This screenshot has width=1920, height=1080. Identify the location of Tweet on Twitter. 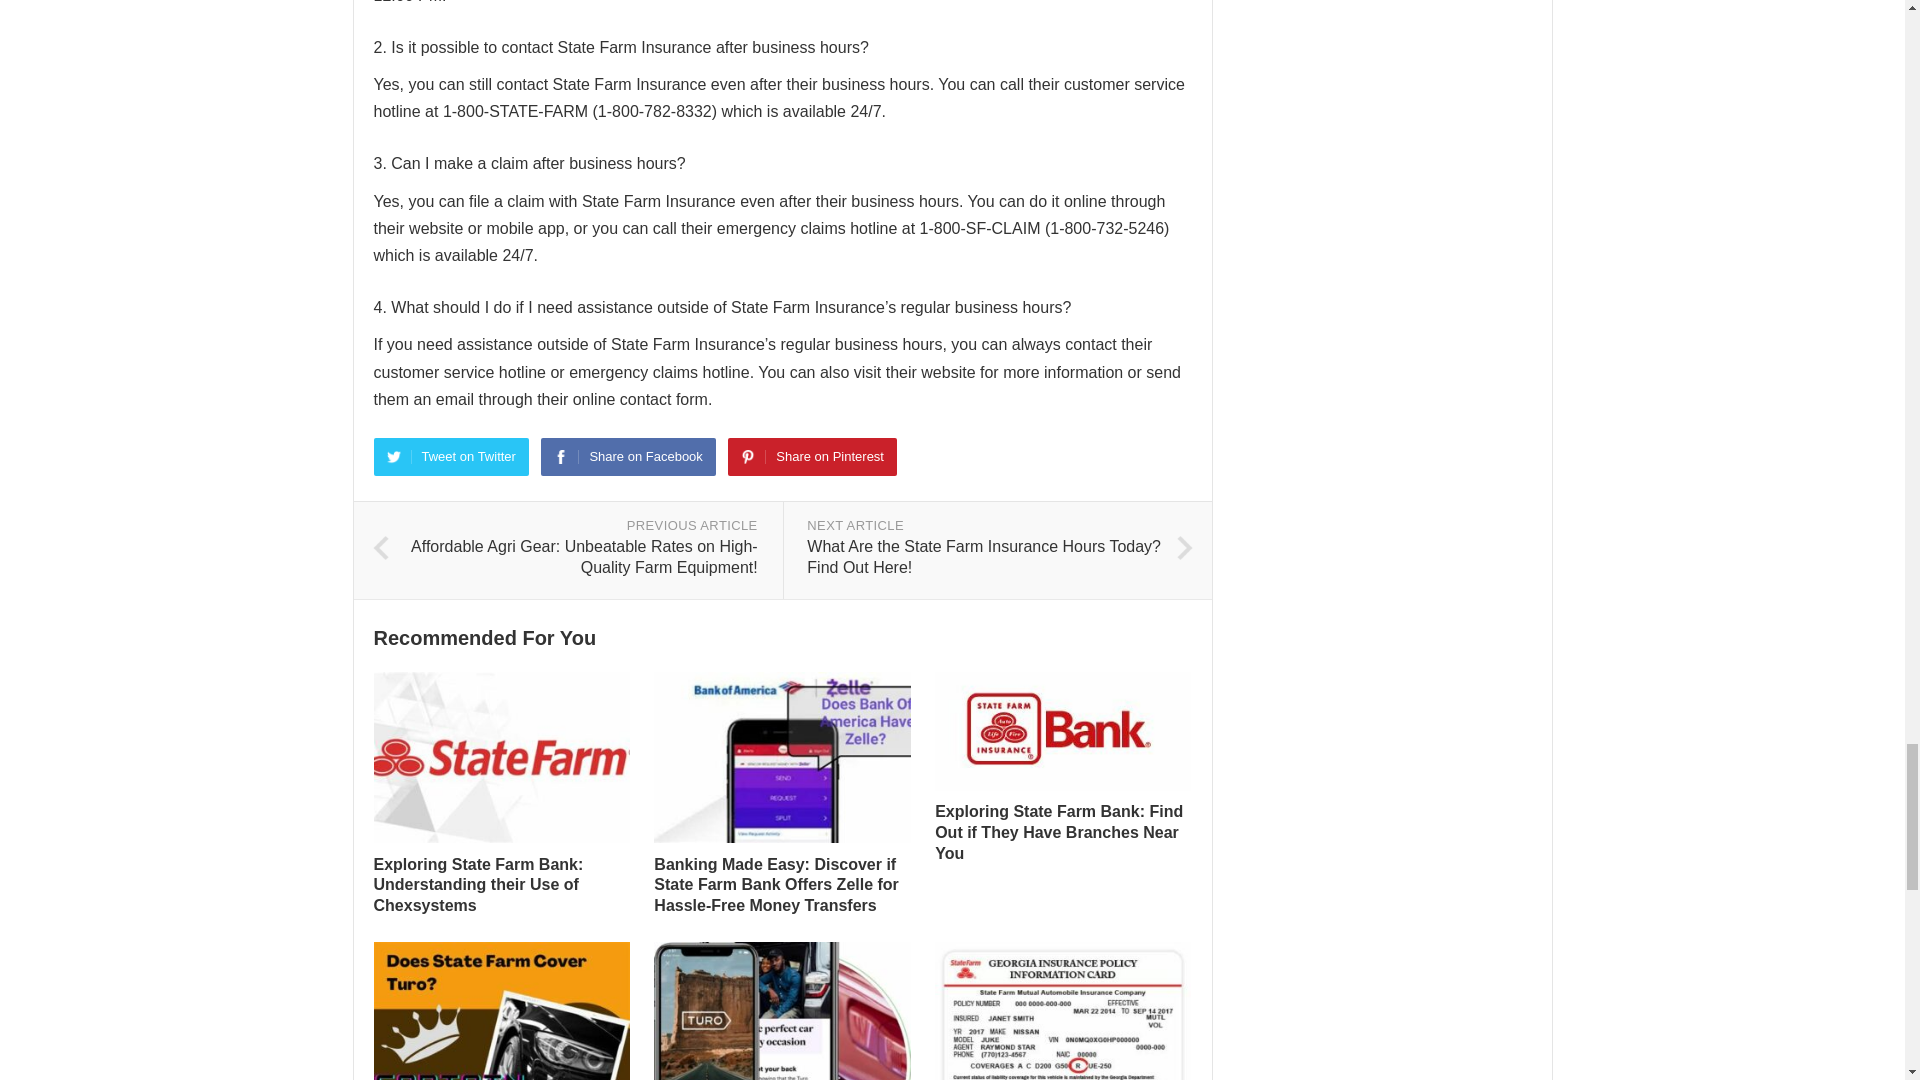
(452, 457).